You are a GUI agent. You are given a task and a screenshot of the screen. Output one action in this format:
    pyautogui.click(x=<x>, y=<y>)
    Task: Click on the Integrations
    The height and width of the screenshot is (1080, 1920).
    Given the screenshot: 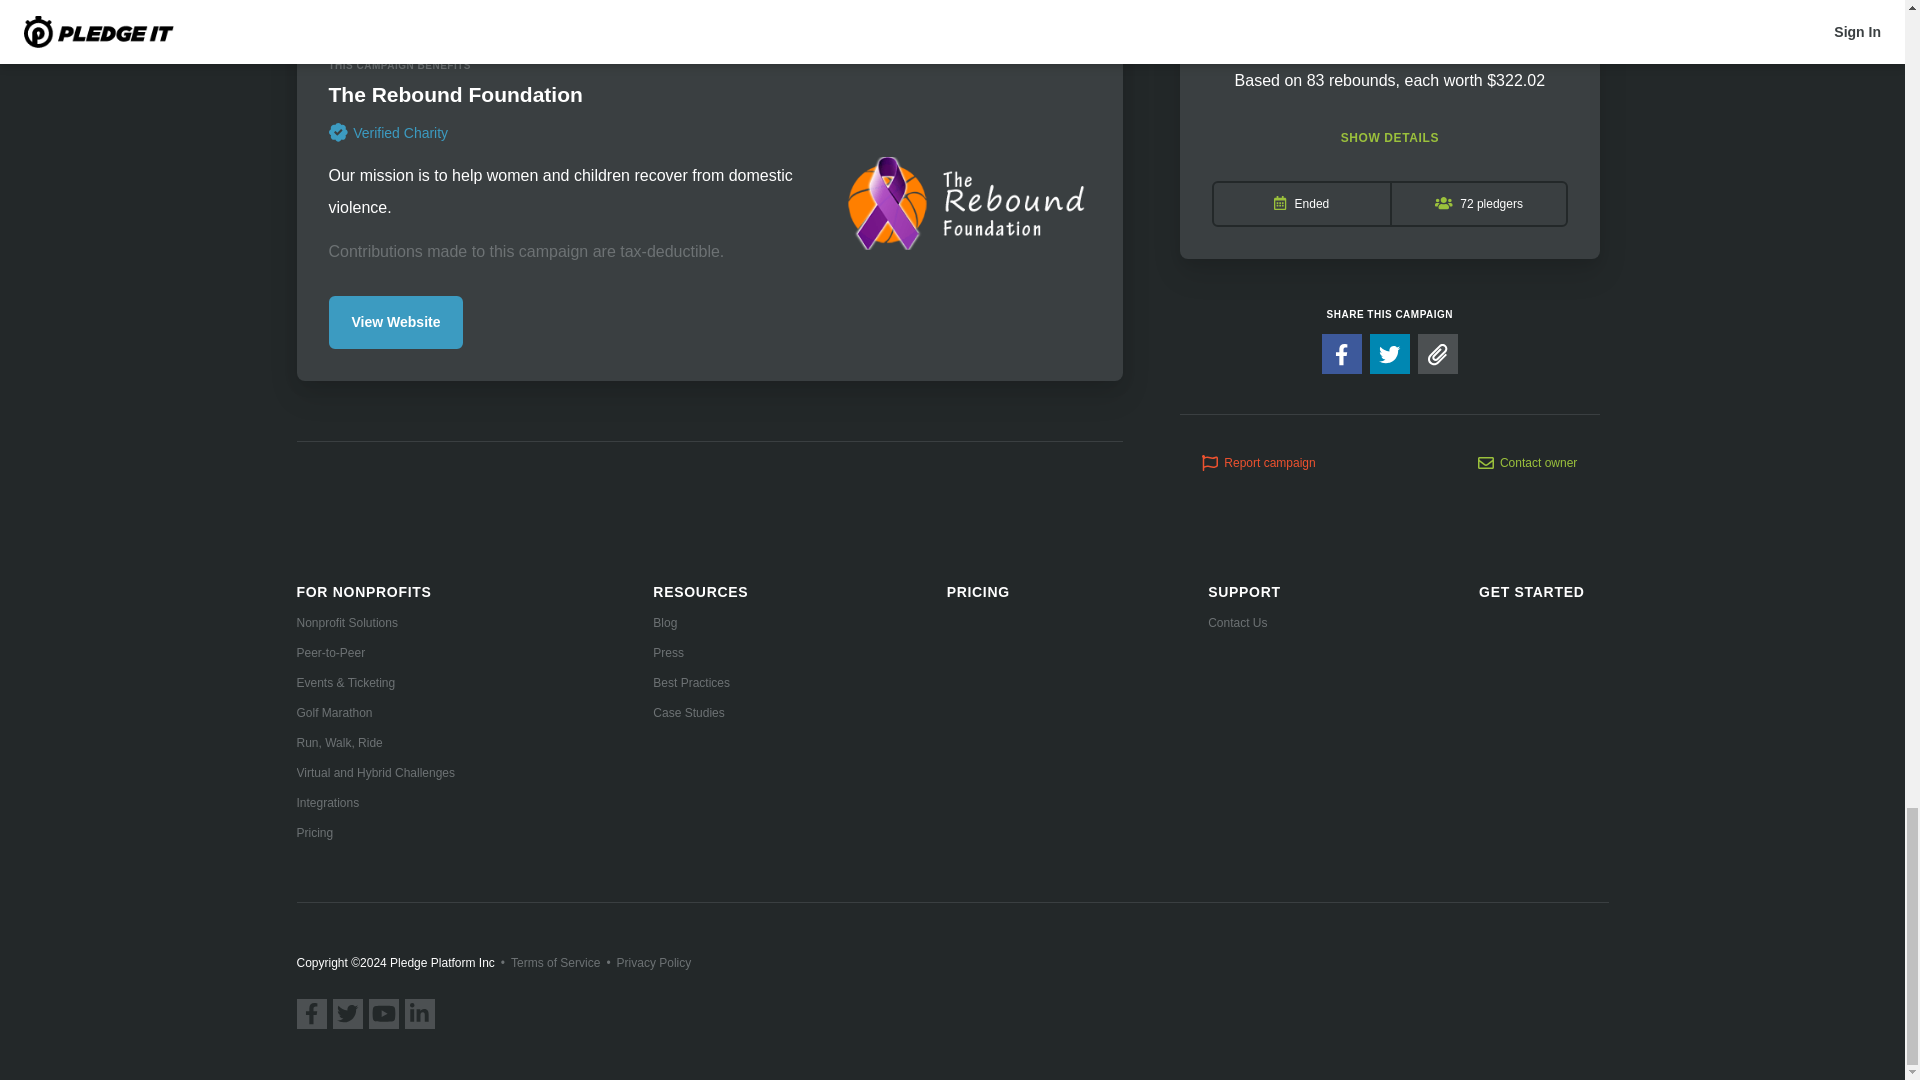 What is the action you would take?
    pyautogui.click(x=375, y=802)
    